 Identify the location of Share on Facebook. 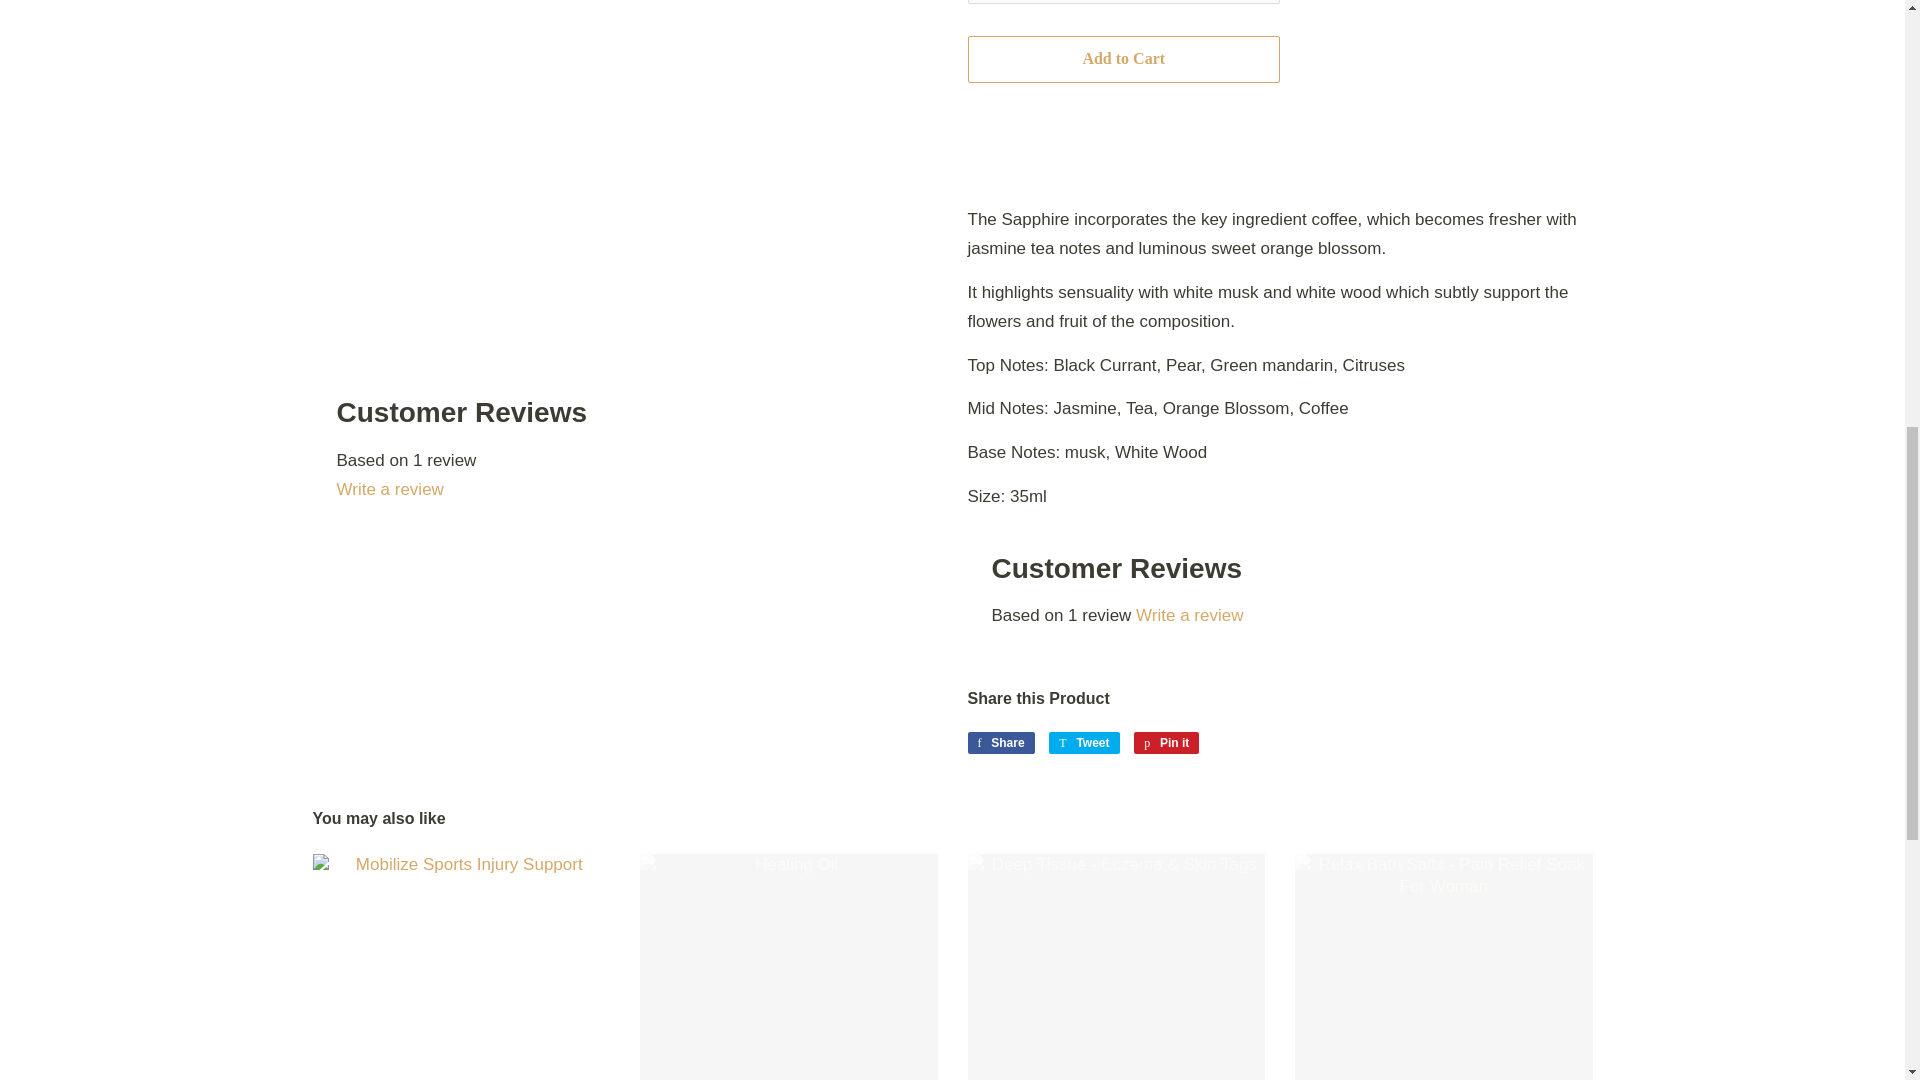
(1000, 742).